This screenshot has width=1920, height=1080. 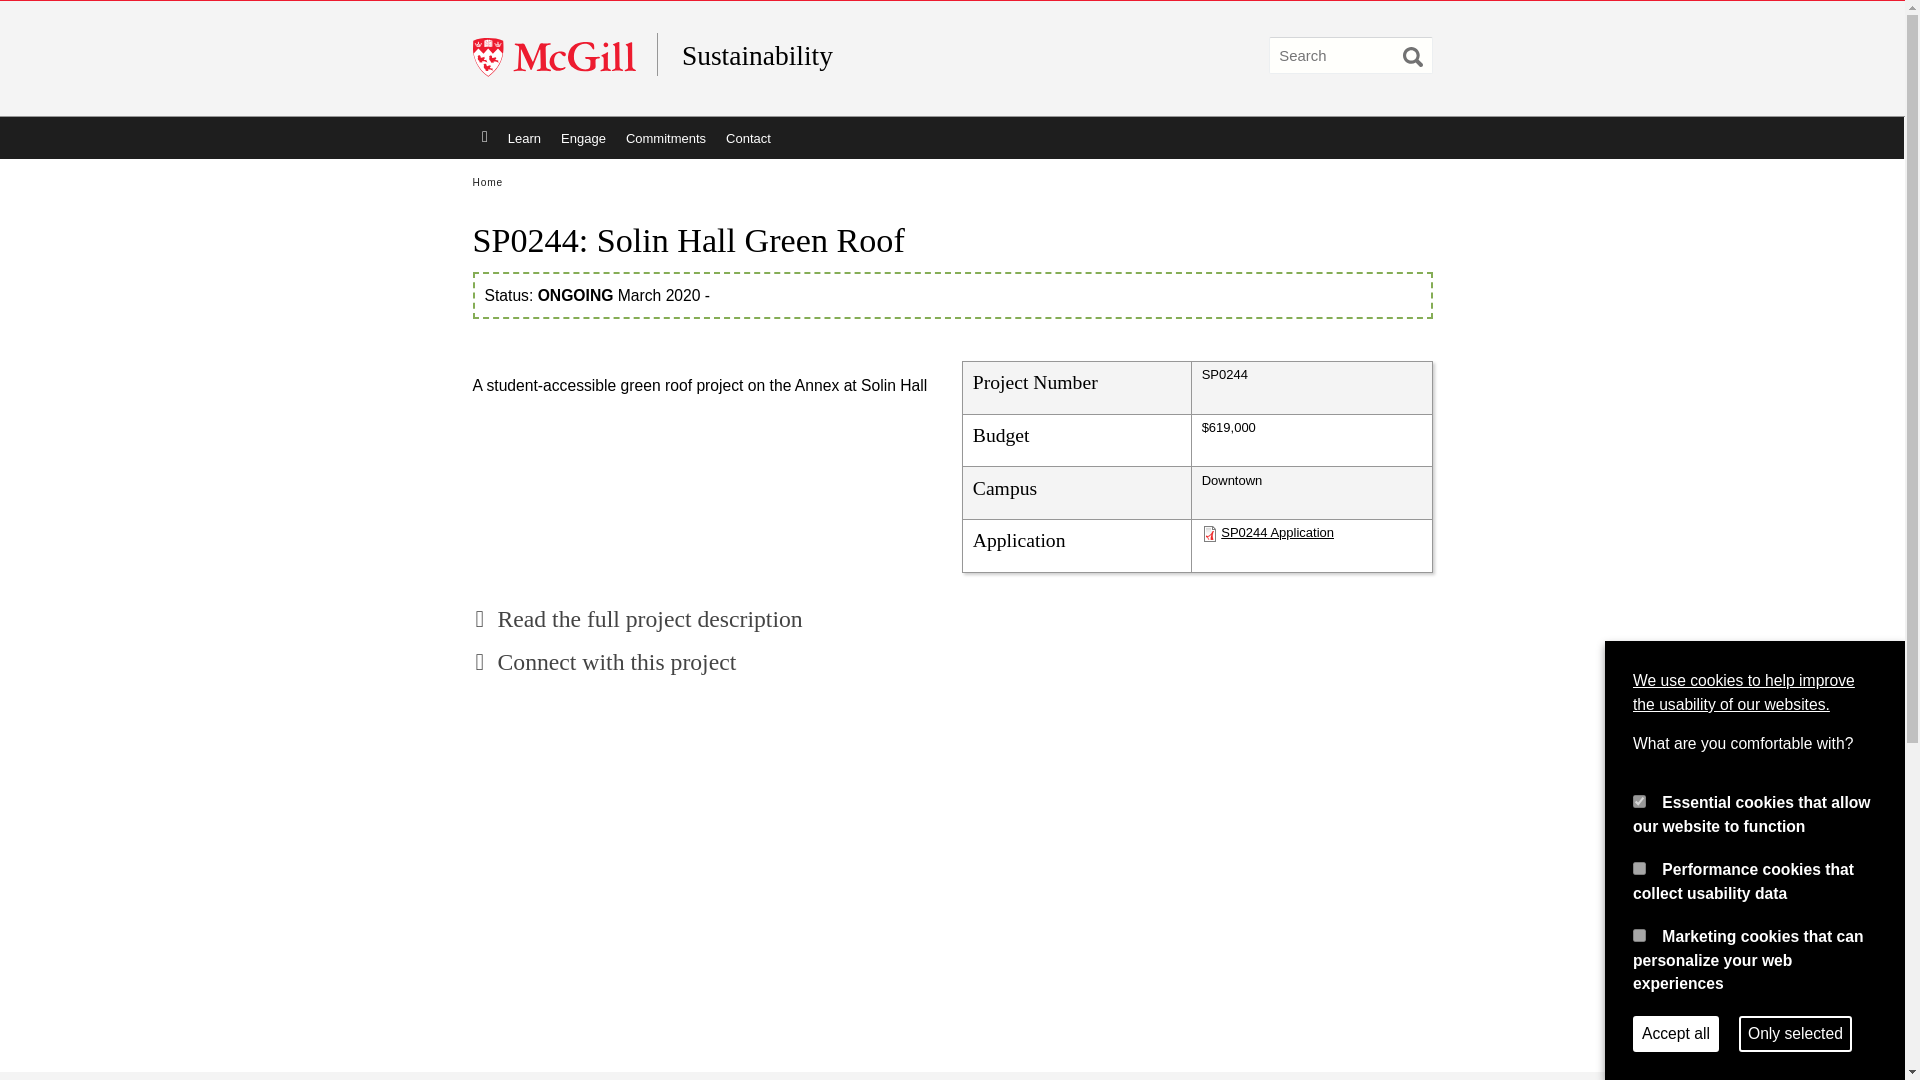 What do you see at coordinates (564, 58) in the screenshot?
I see `return to McGill University` at bounding box center [564, 58].